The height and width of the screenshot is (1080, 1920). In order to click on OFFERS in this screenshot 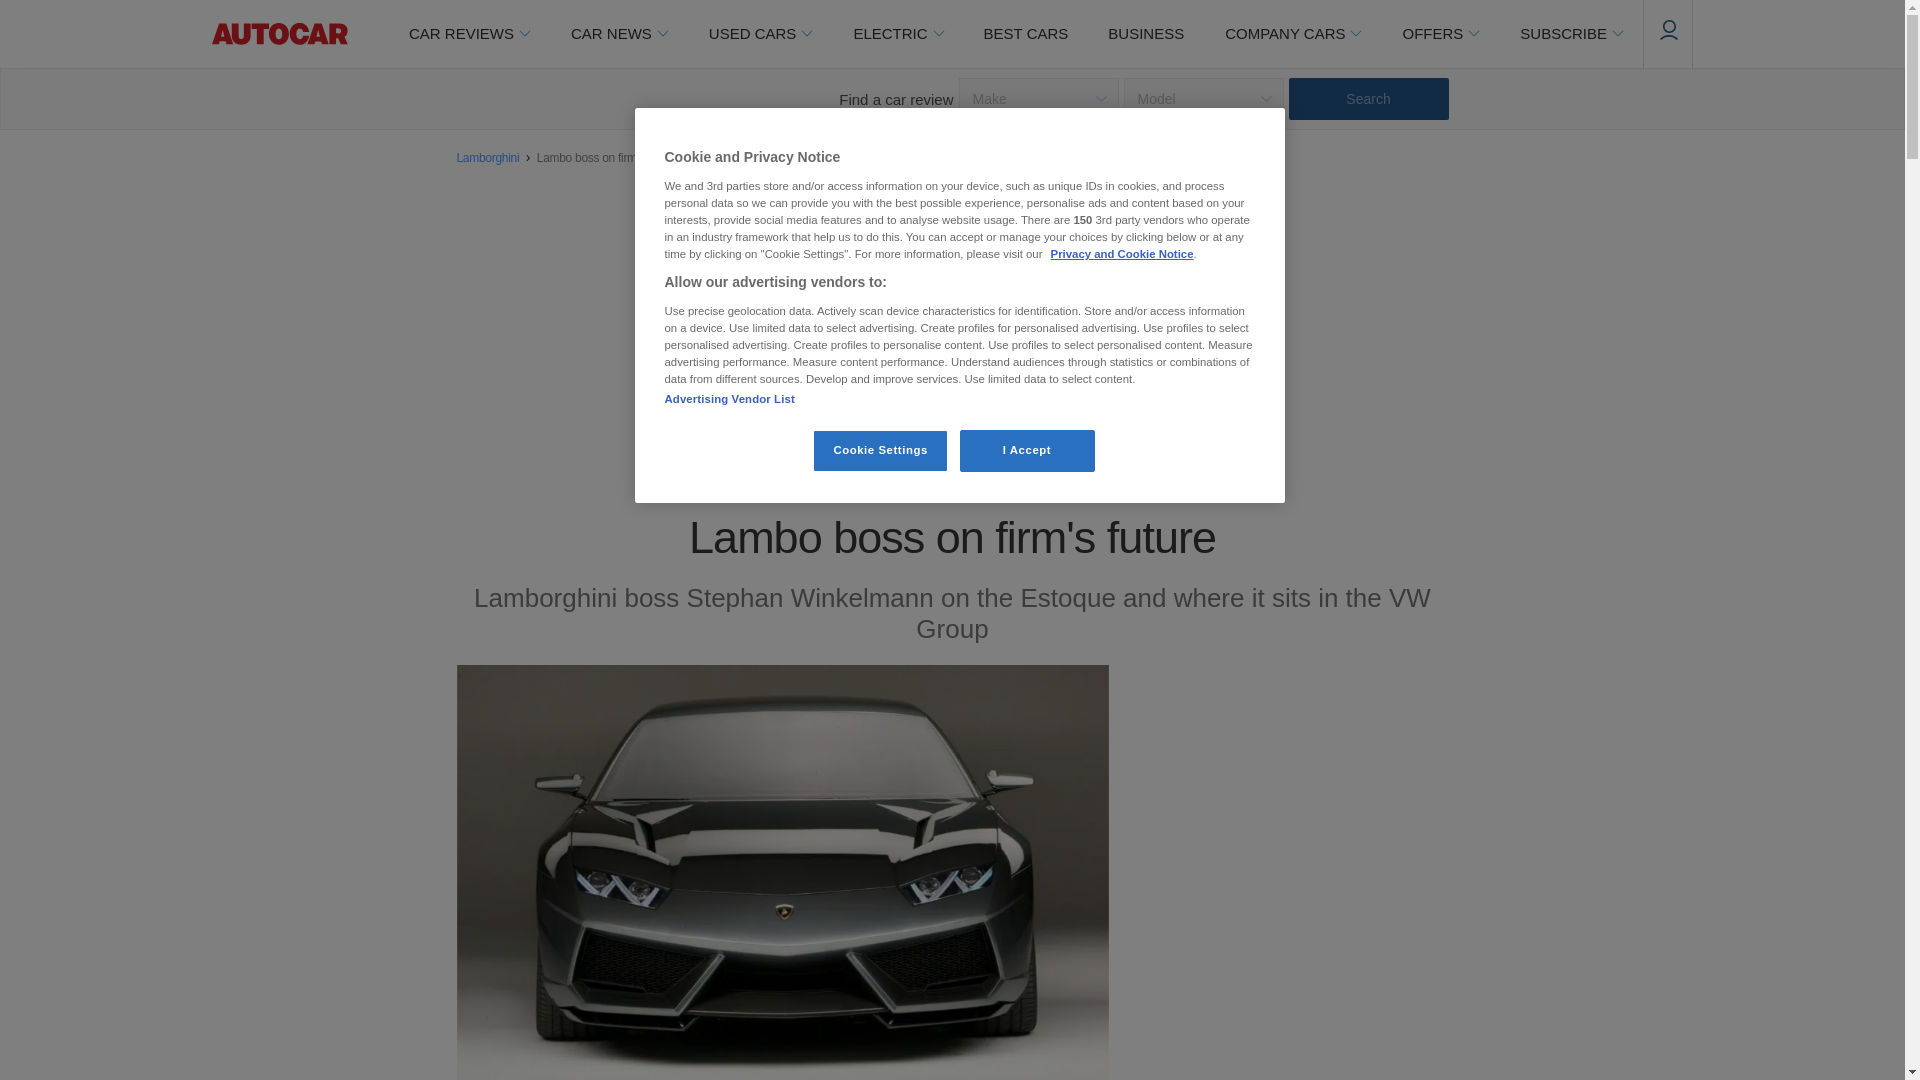, I will do `click(1440, 34)`.